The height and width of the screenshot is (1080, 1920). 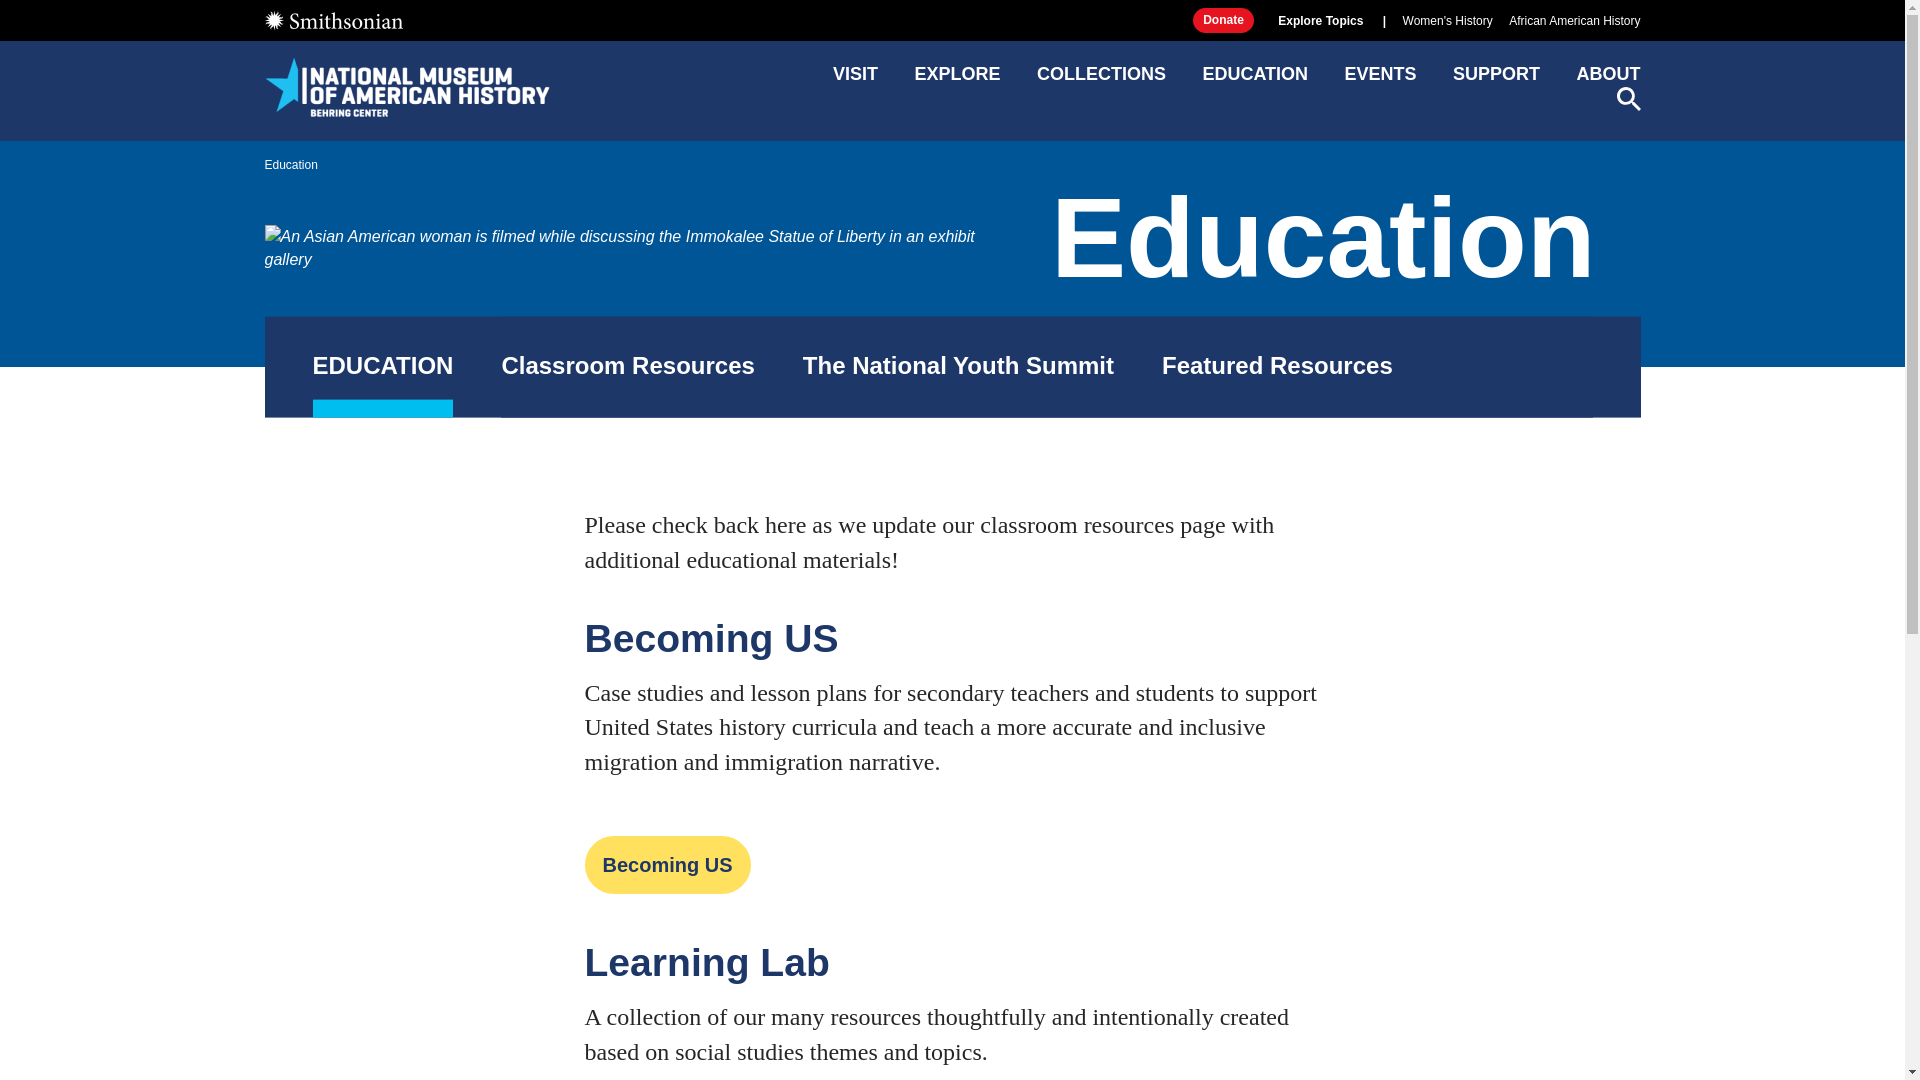 I want to click on Featured Resources, so click(x=1277, y=367).